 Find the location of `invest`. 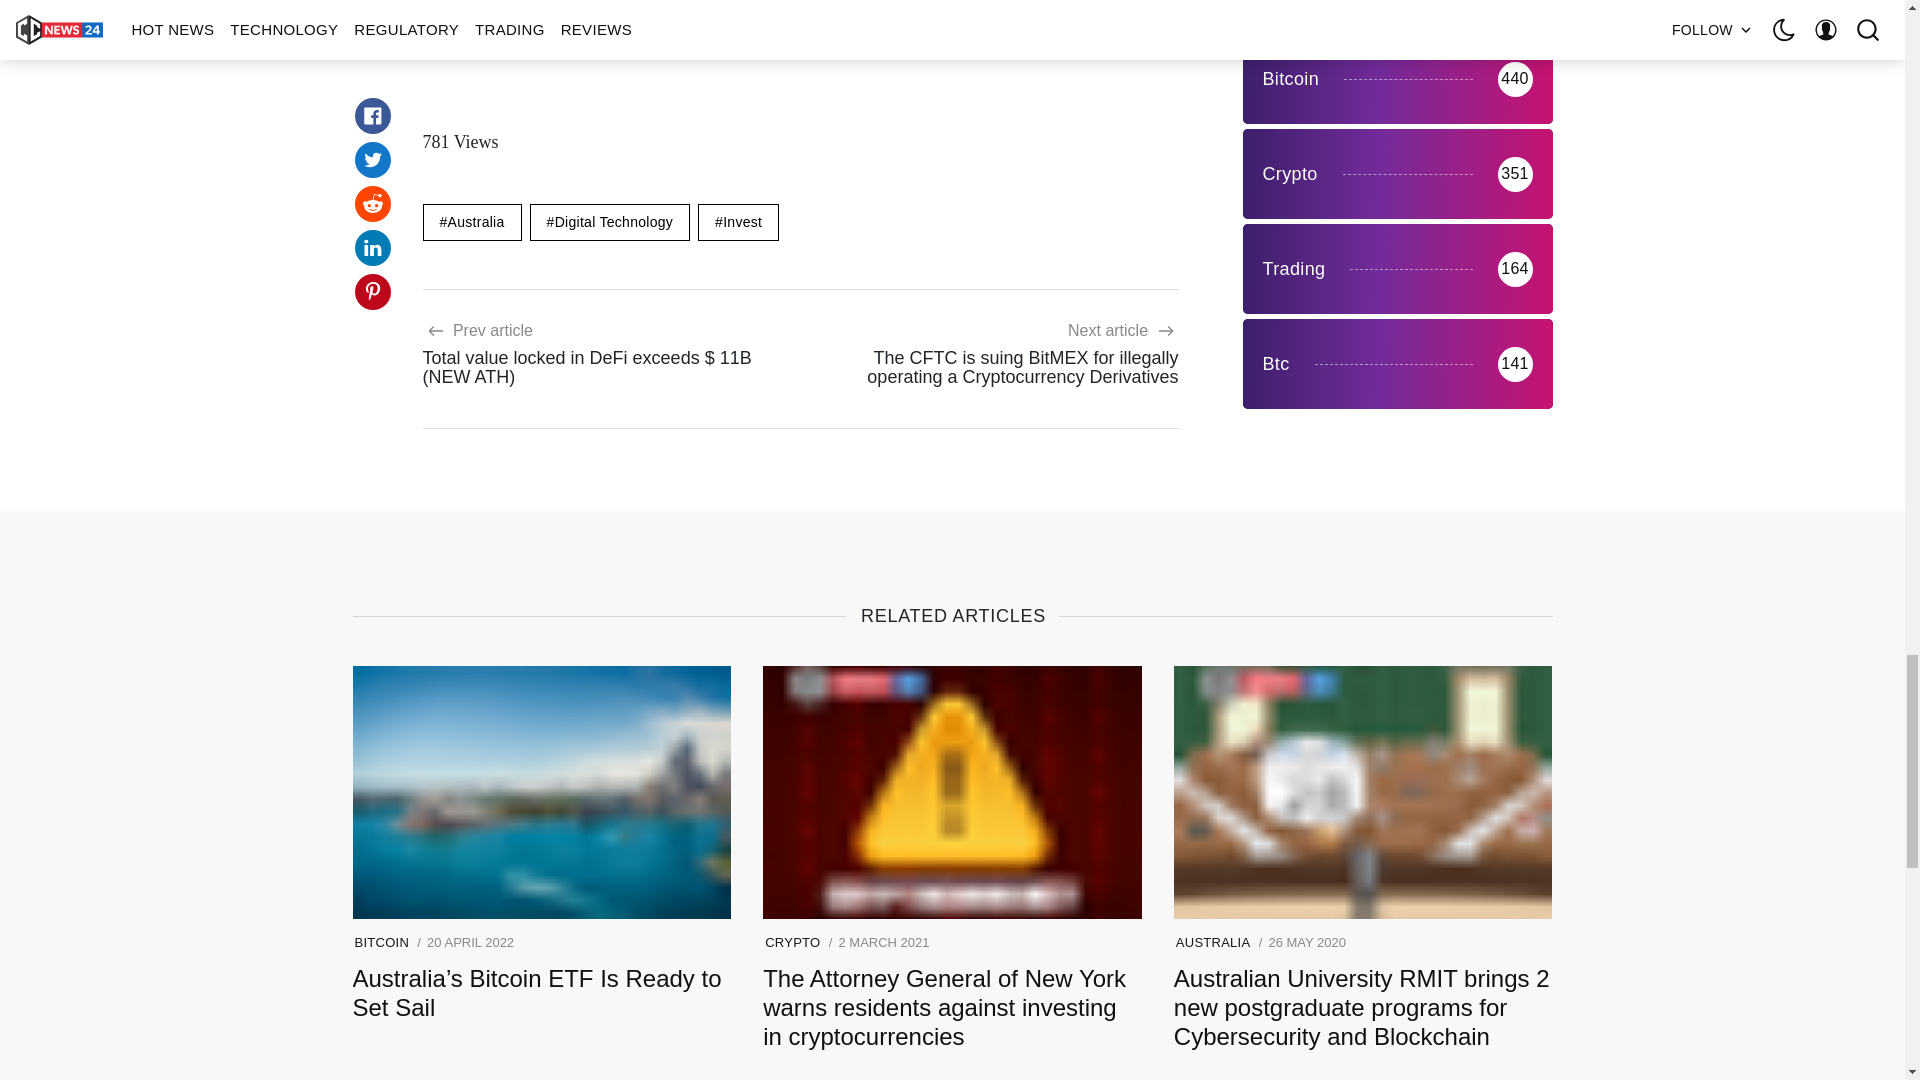

invest is located at coordinates (738, 222).